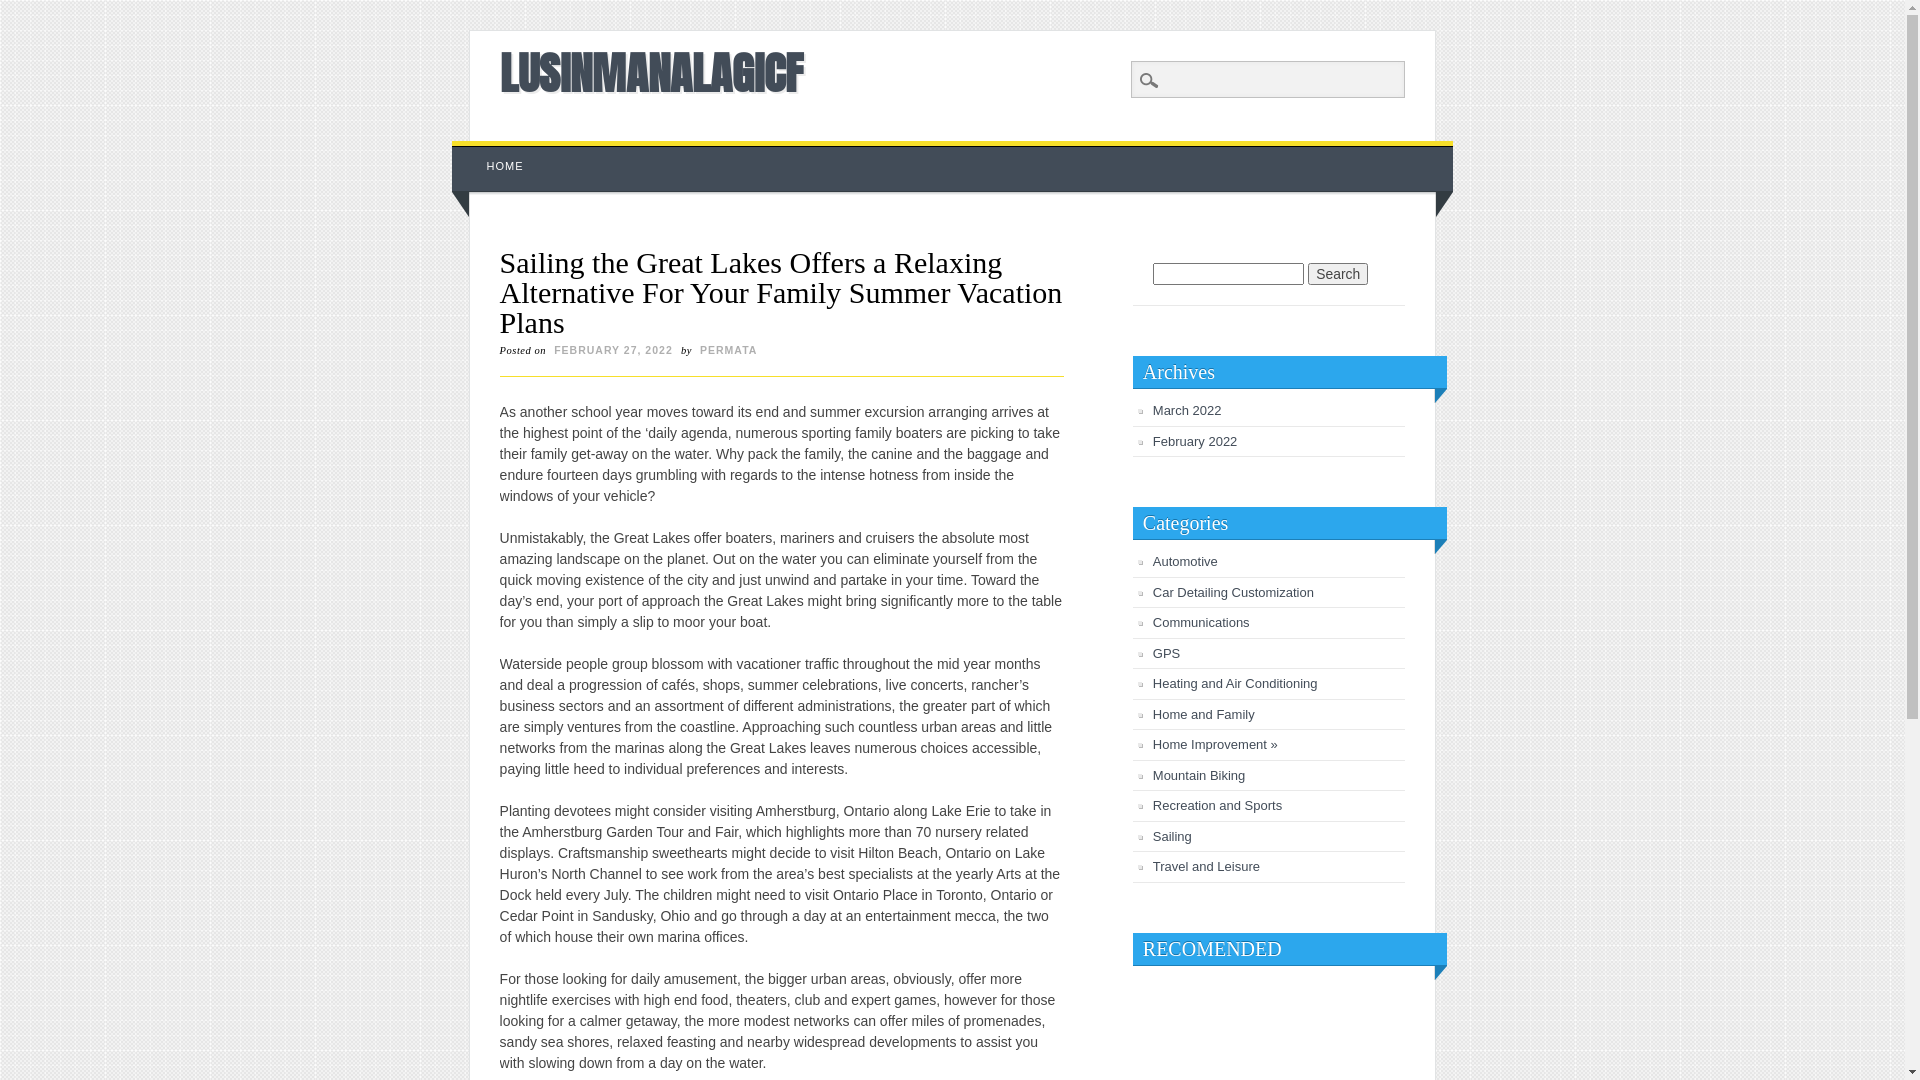  What do you see at coordinates (728, 350) in the screenshot?
I see `PERMATA` at bounding box center [728, 350].